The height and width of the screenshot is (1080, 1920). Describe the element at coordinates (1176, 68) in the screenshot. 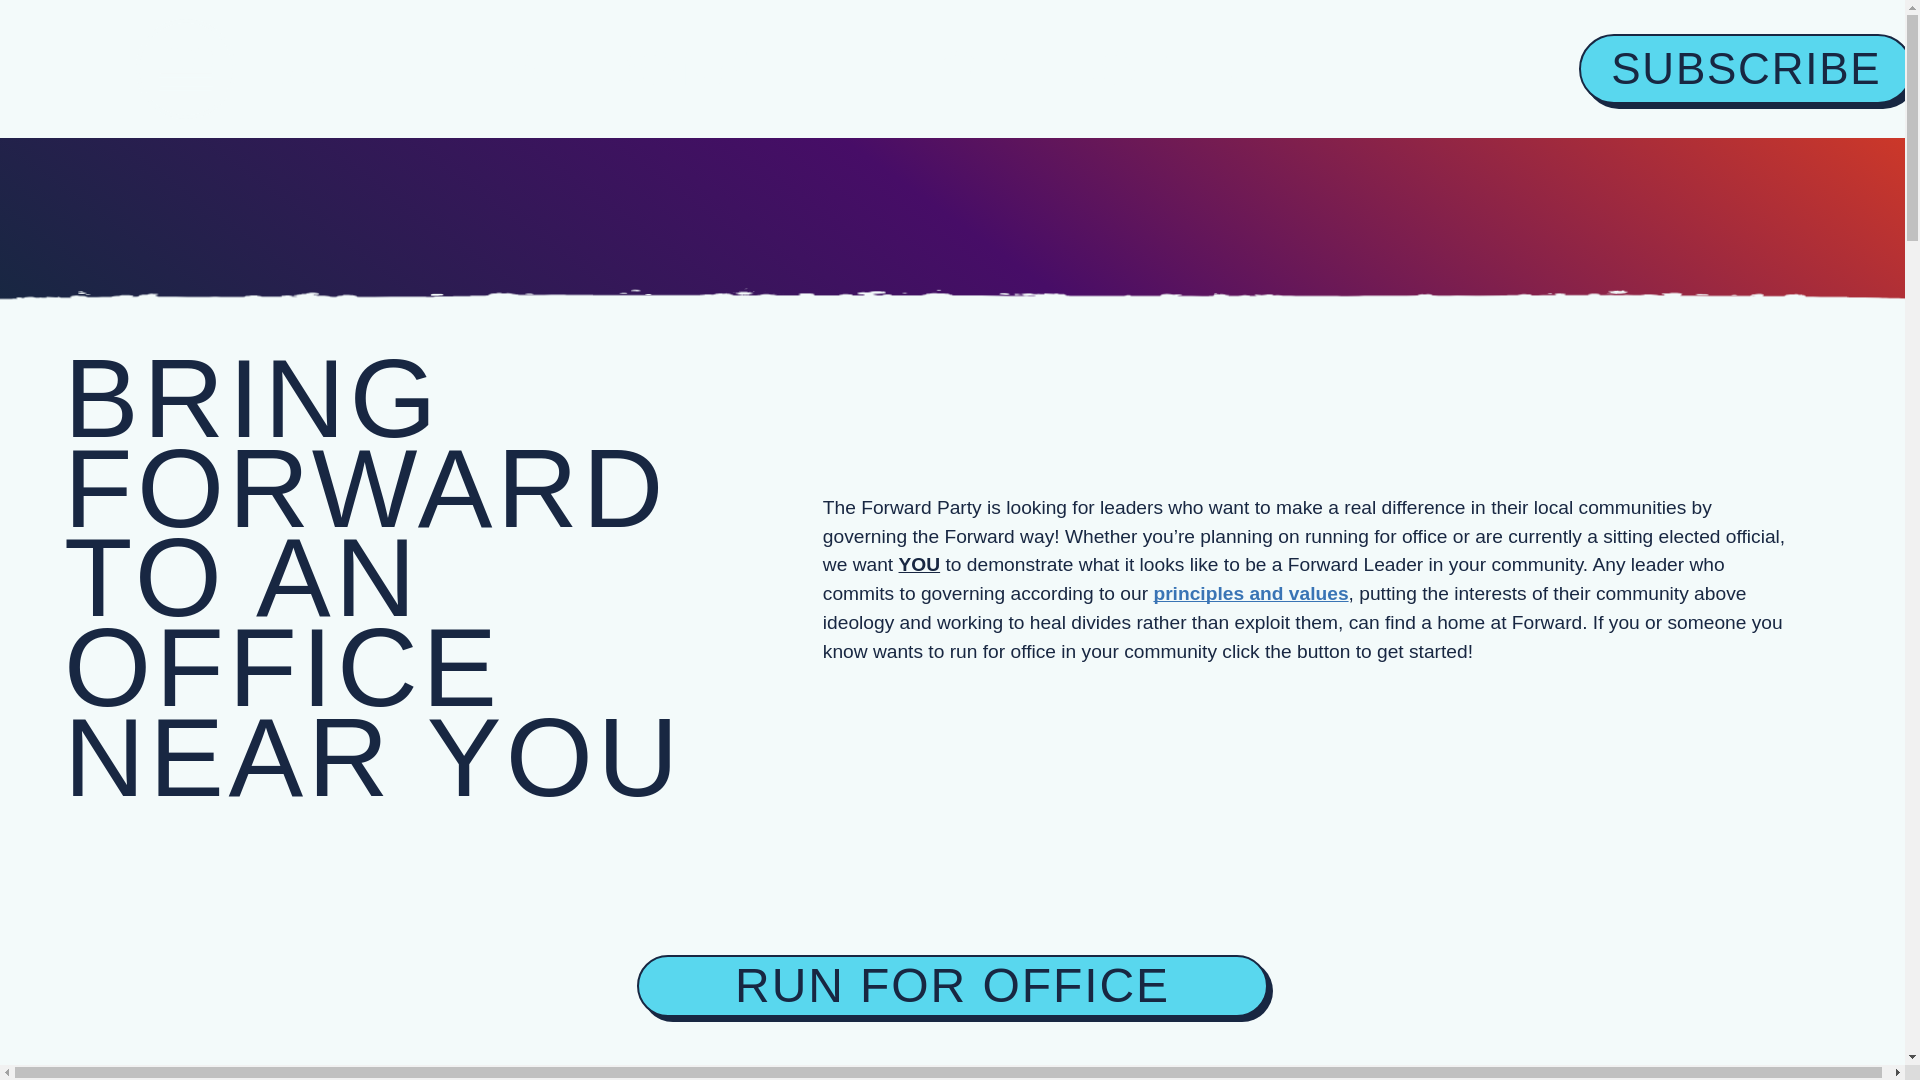

I see `JOIN US` at that location.